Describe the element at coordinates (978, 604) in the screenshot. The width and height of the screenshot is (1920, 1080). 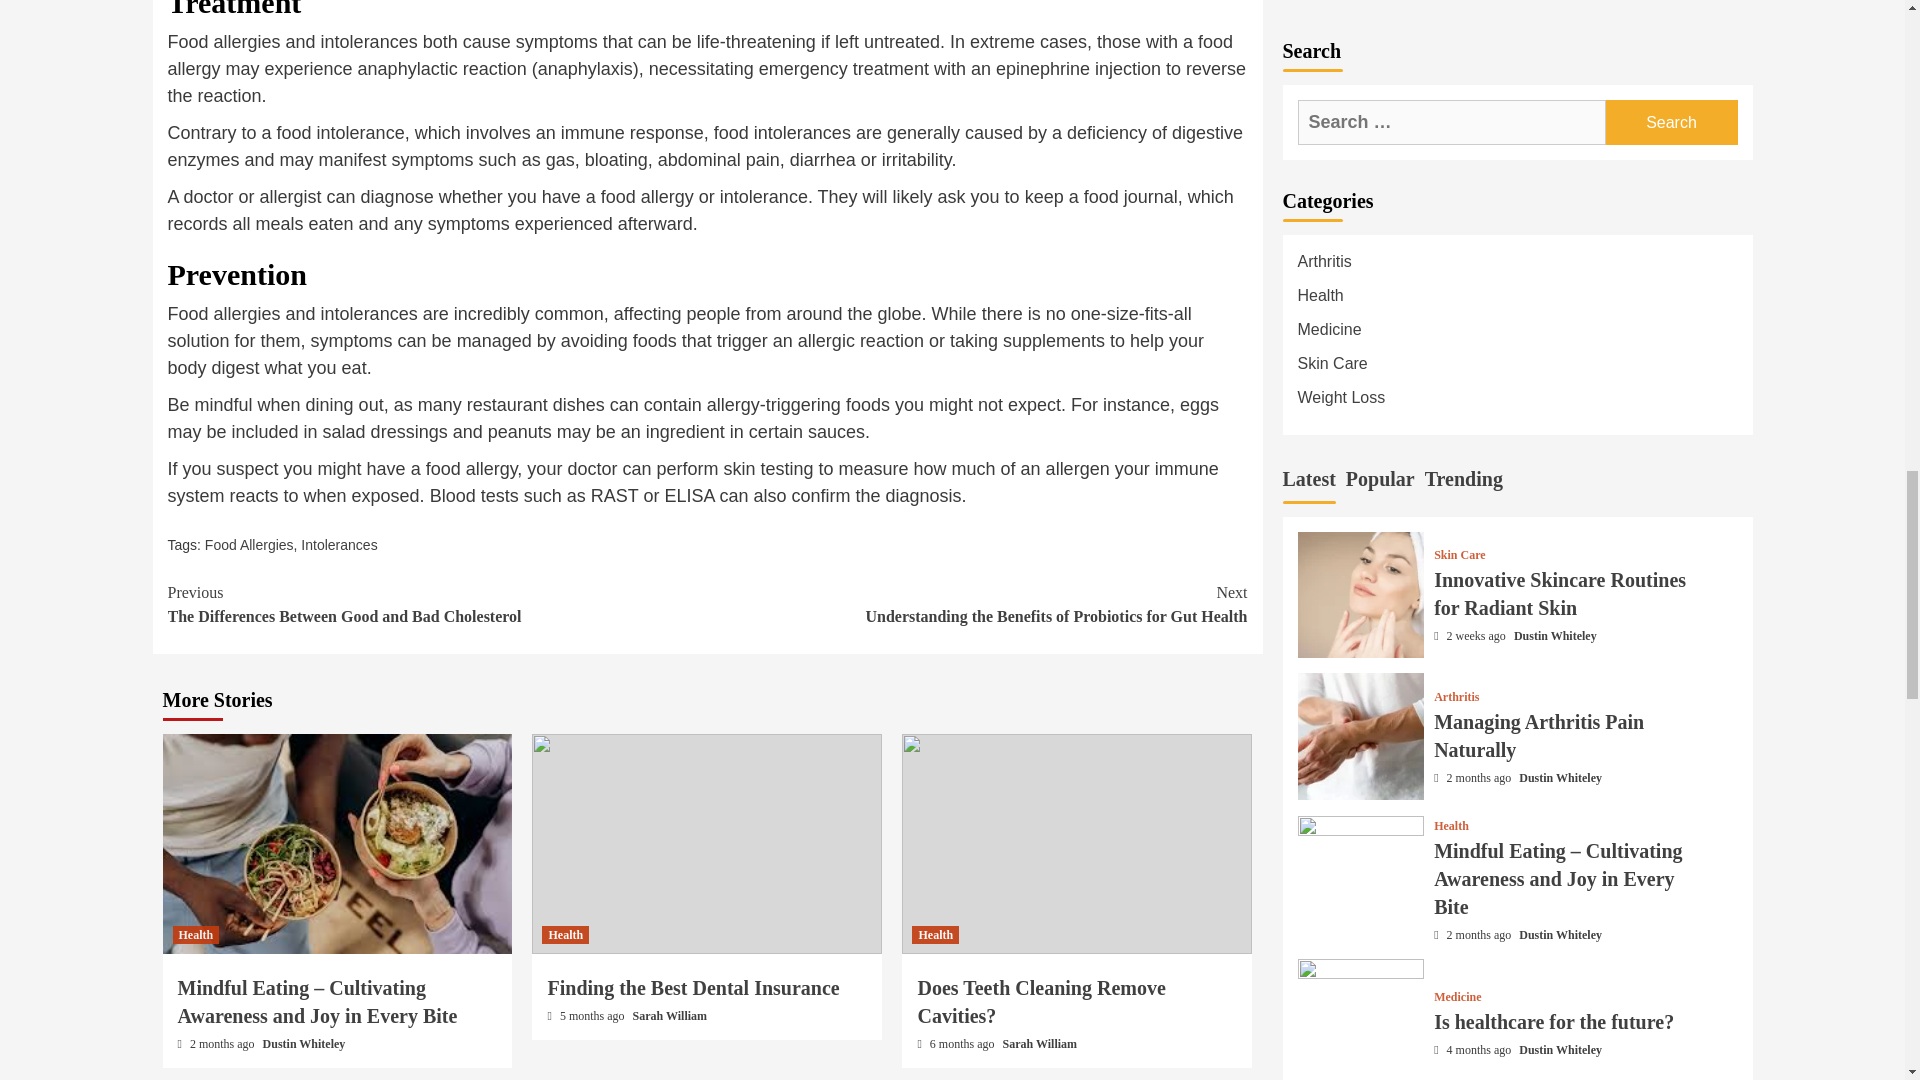
I see `Health` at that location.